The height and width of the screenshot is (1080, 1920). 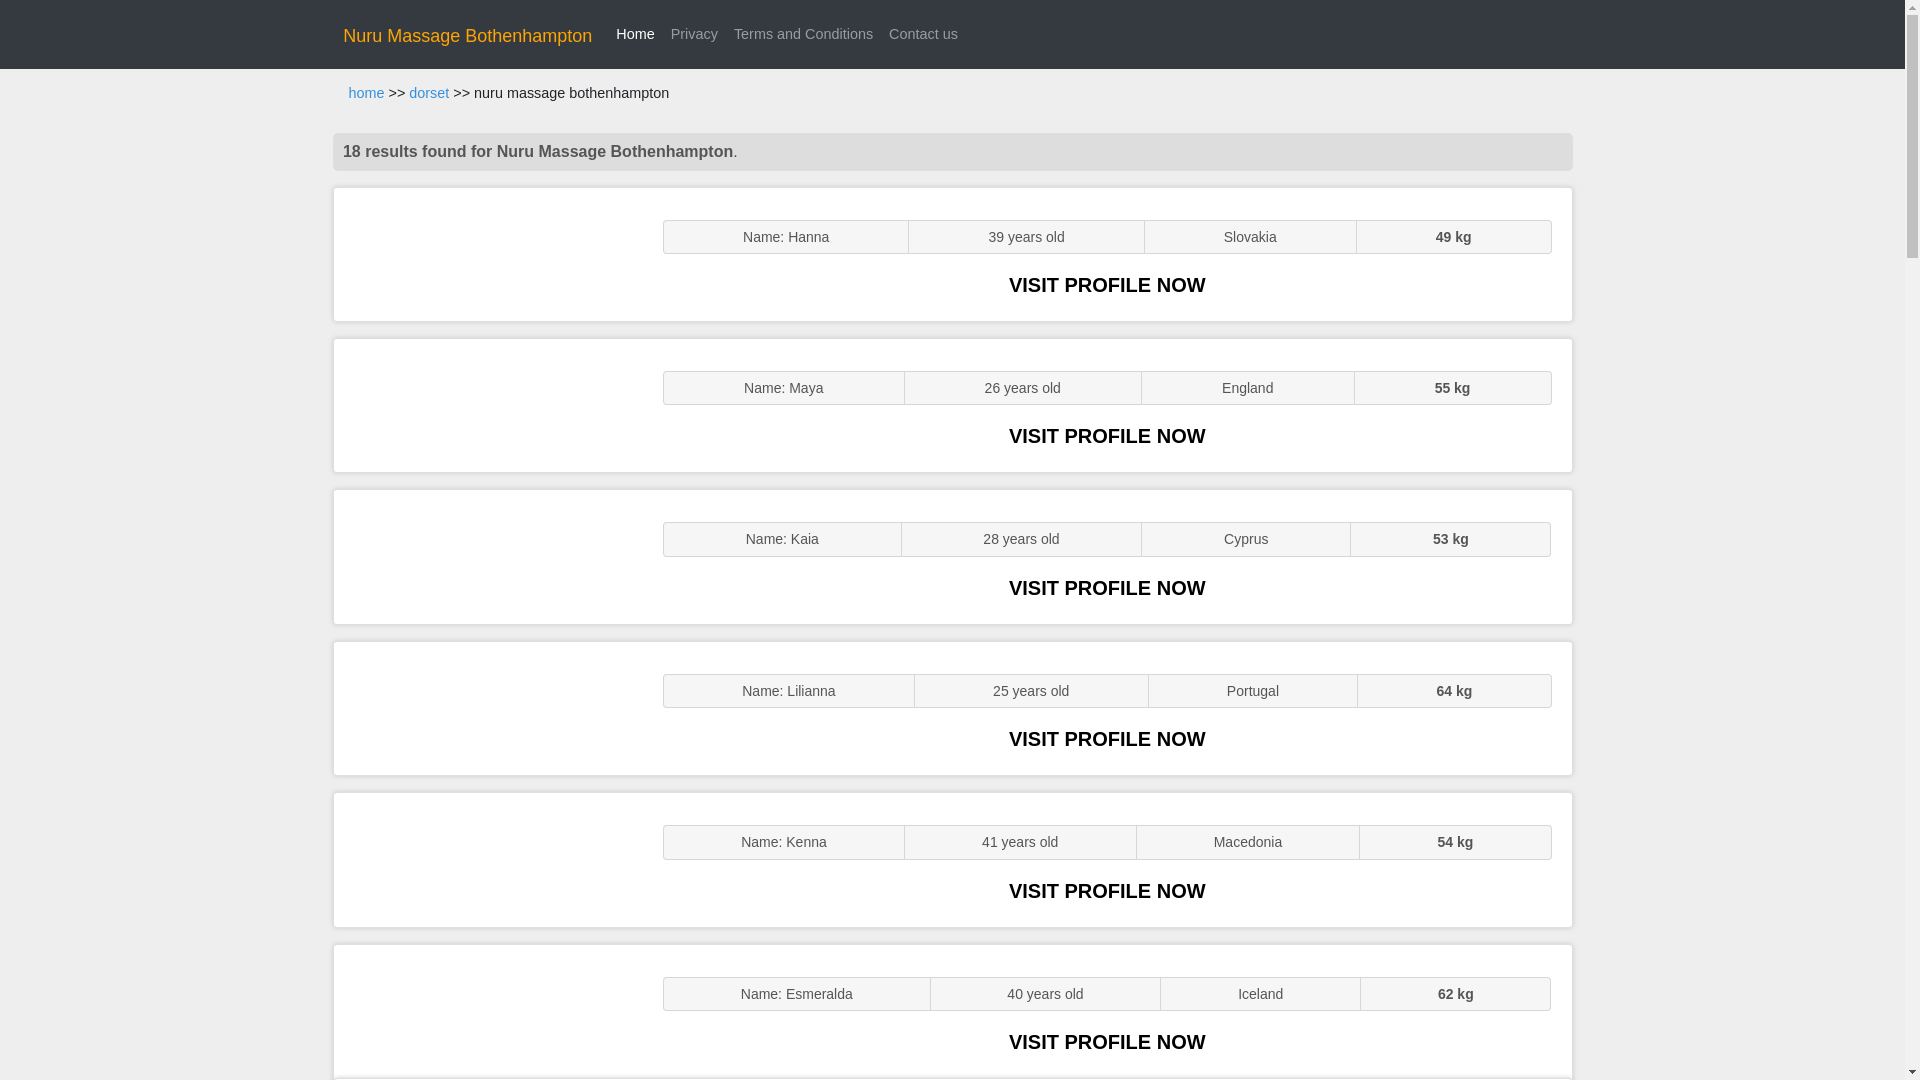 I want to click on VISIT PROFILE NOW, so click(x=1107, y=738).